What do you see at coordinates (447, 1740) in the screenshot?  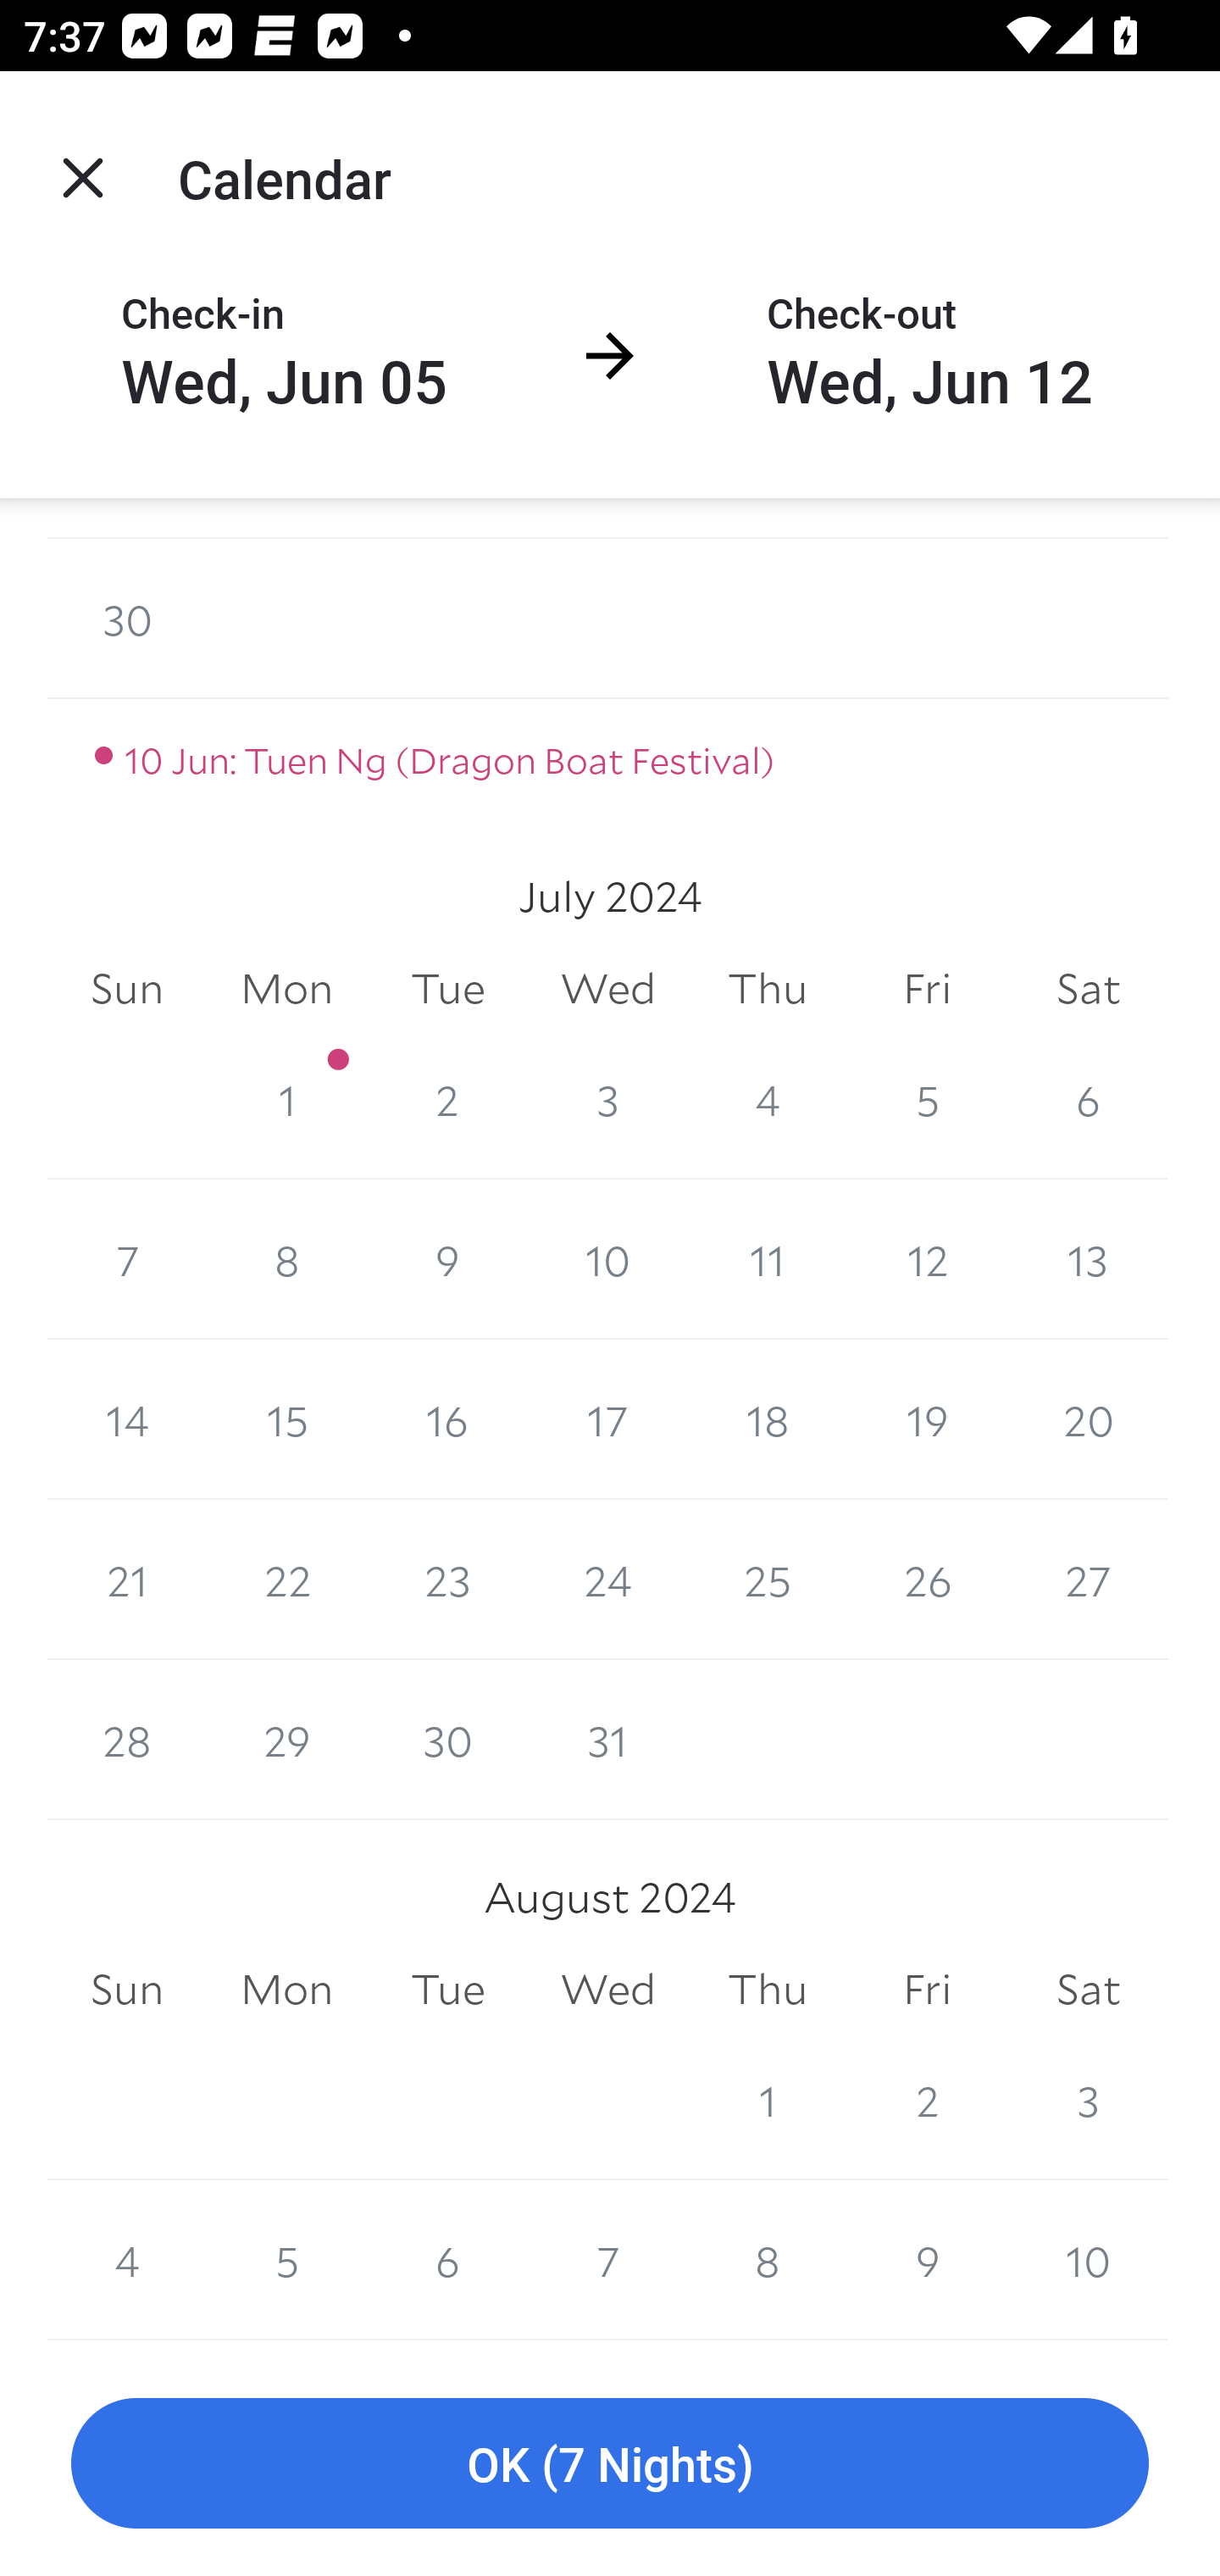 I see `30 30 July 2024` at bounding box center [447, 1740].